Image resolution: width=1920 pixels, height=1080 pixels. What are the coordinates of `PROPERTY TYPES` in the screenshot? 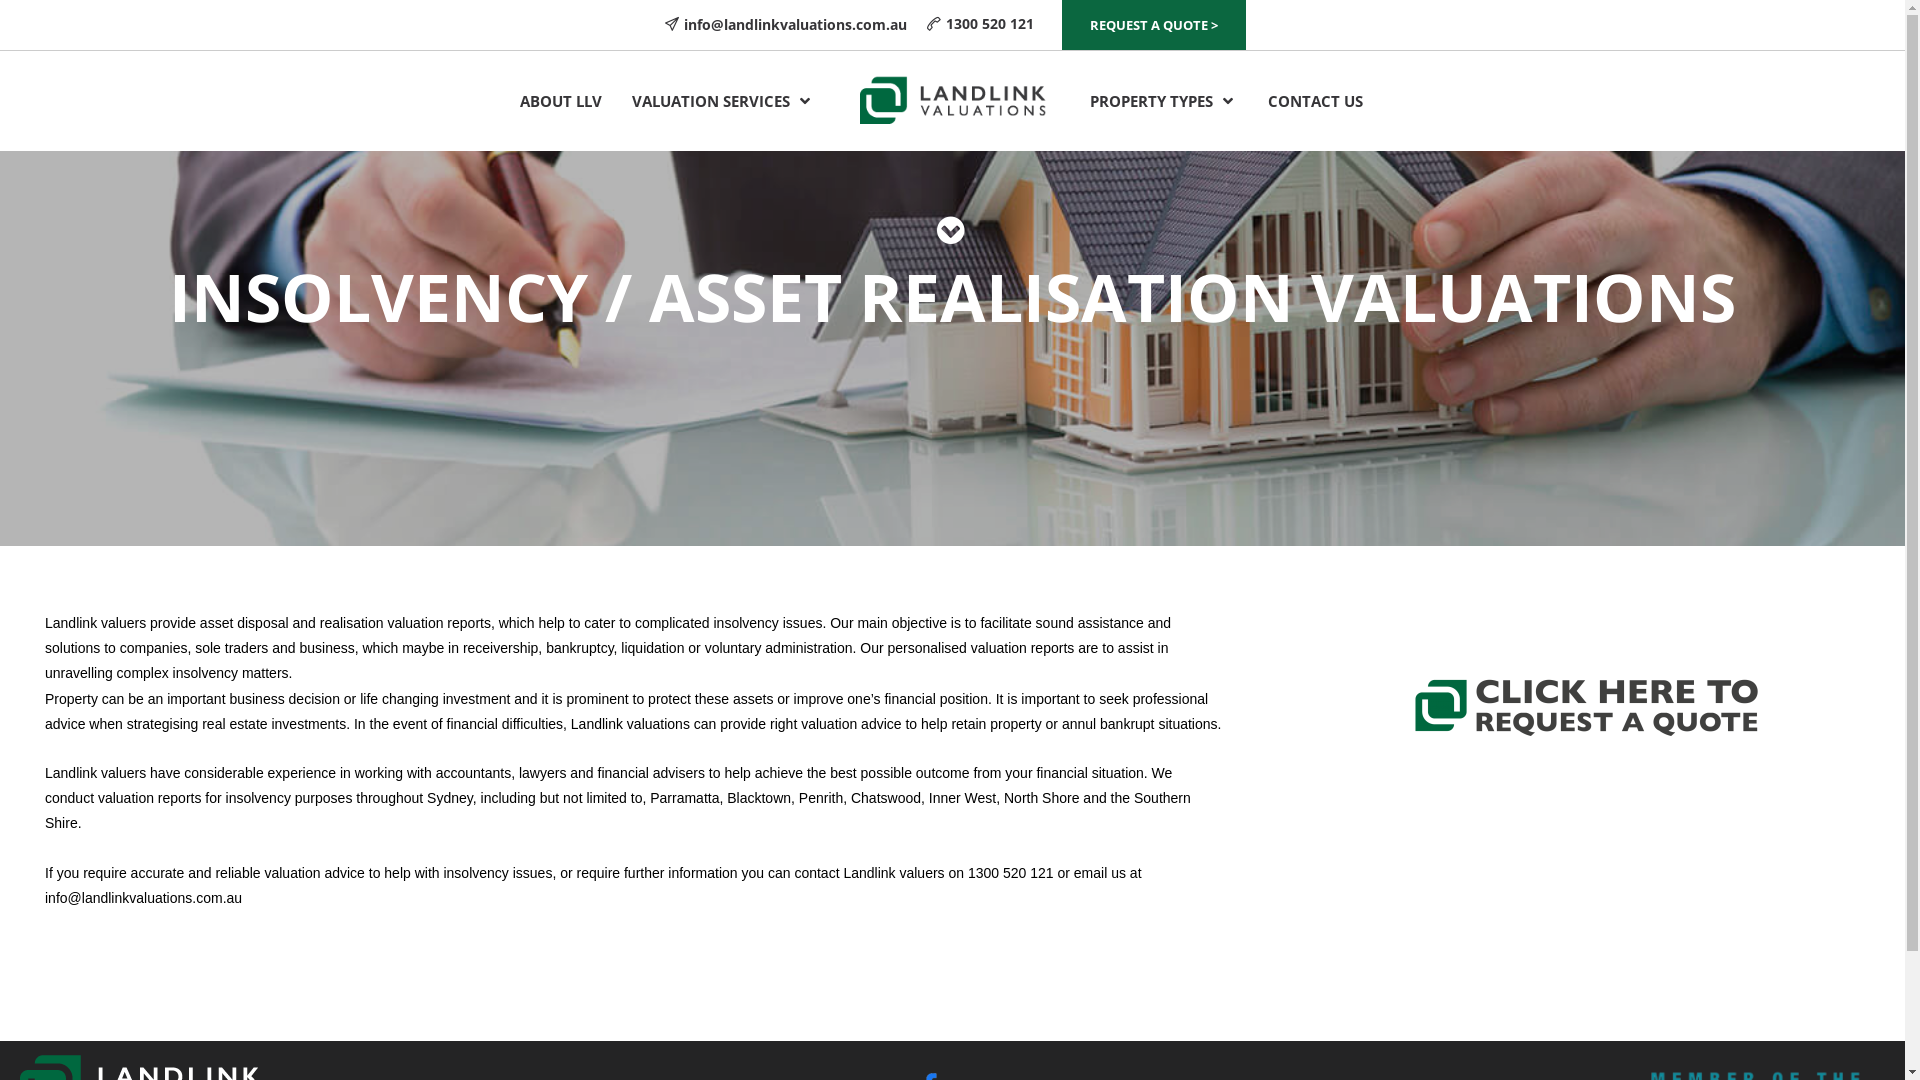 It's located at (1164, 102).